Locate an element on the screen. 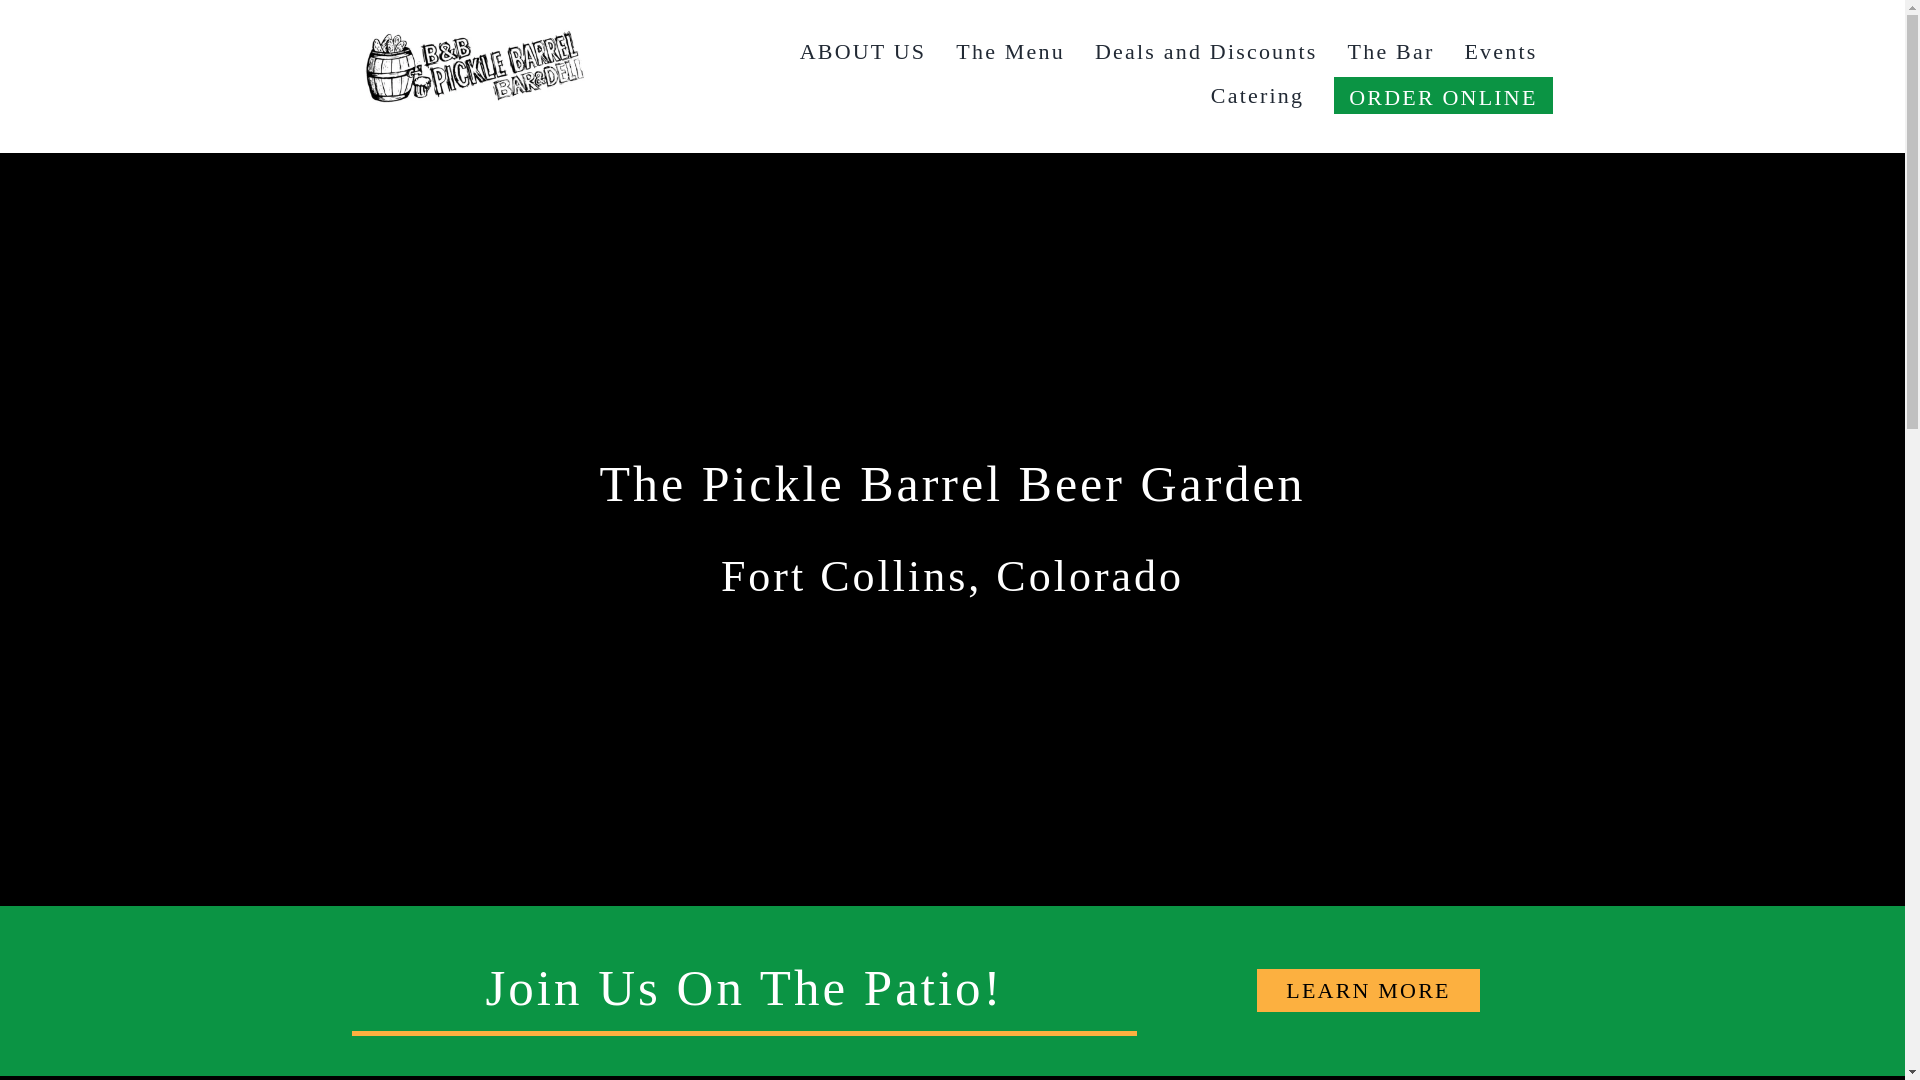  The Menu is located at coordinates (1010, 52).